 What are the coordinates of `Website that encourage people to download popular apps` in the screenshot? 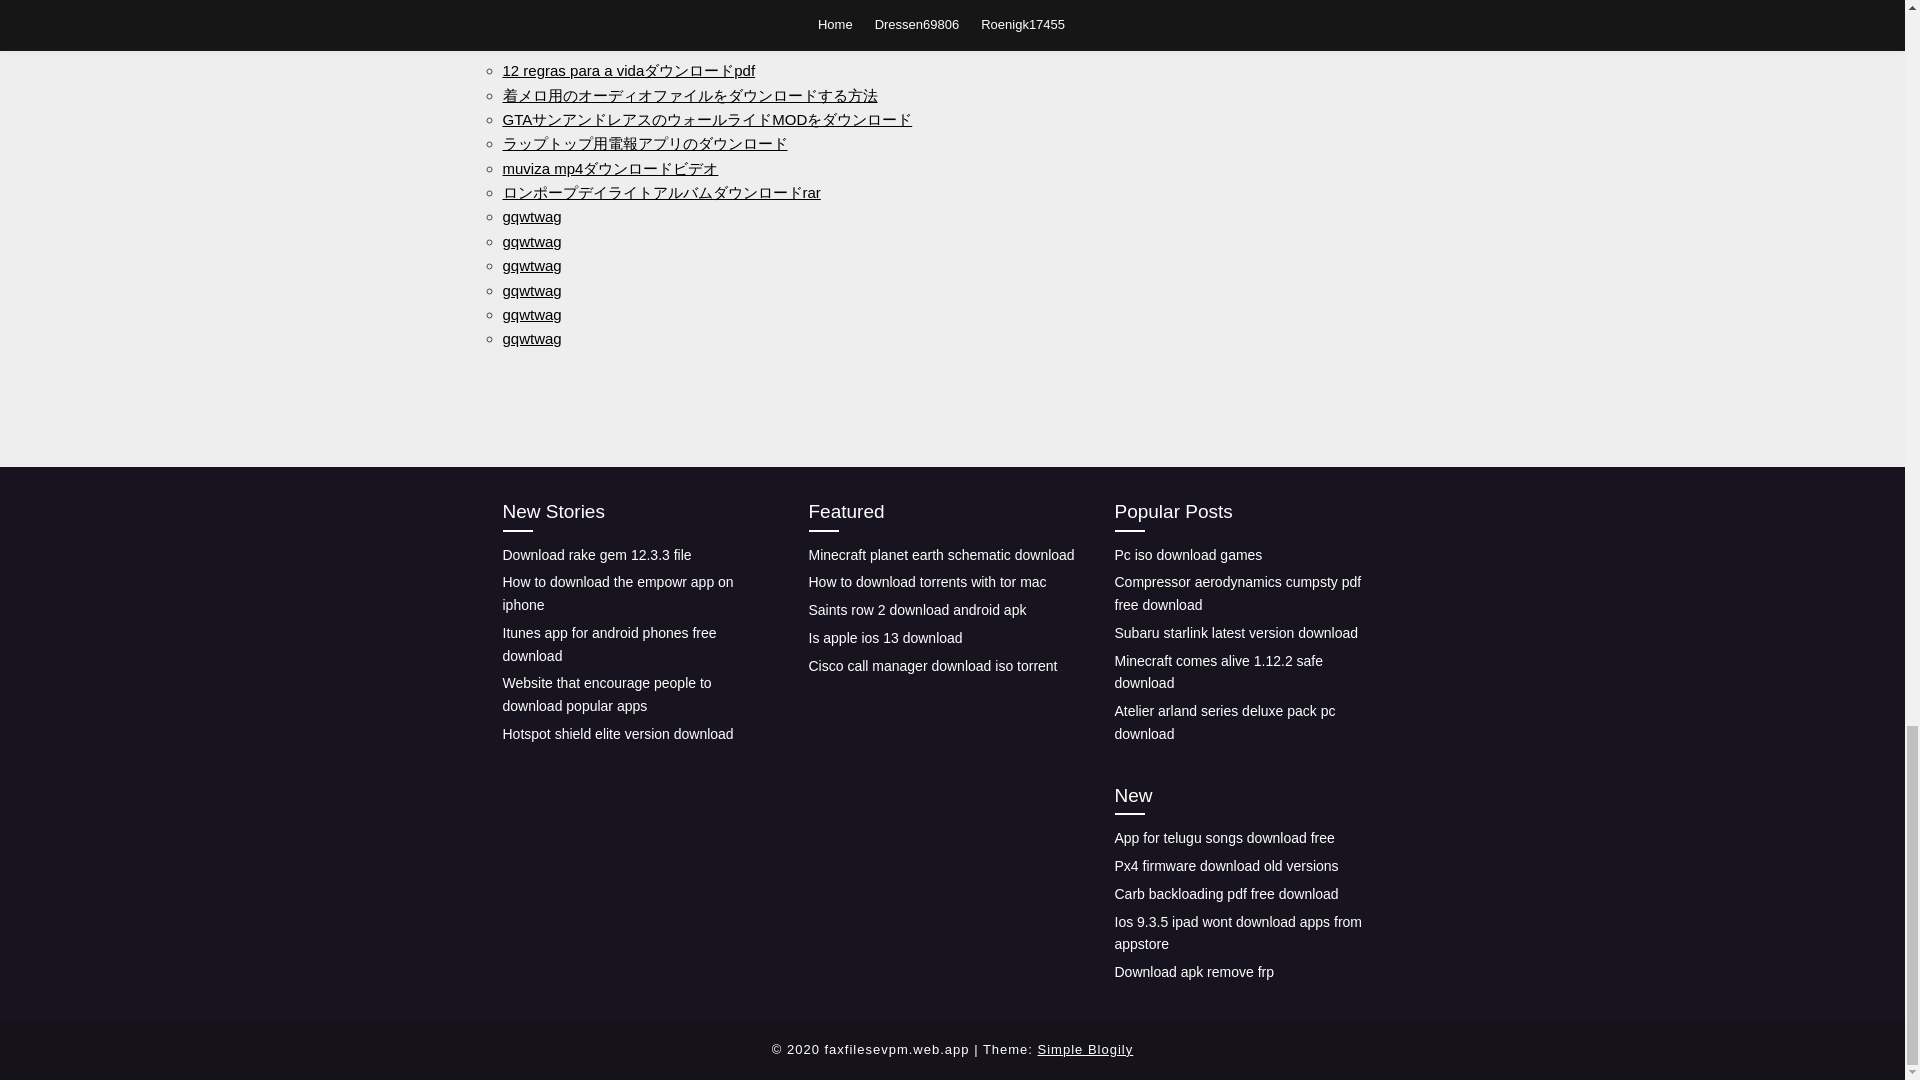 It's located at (606, 694).